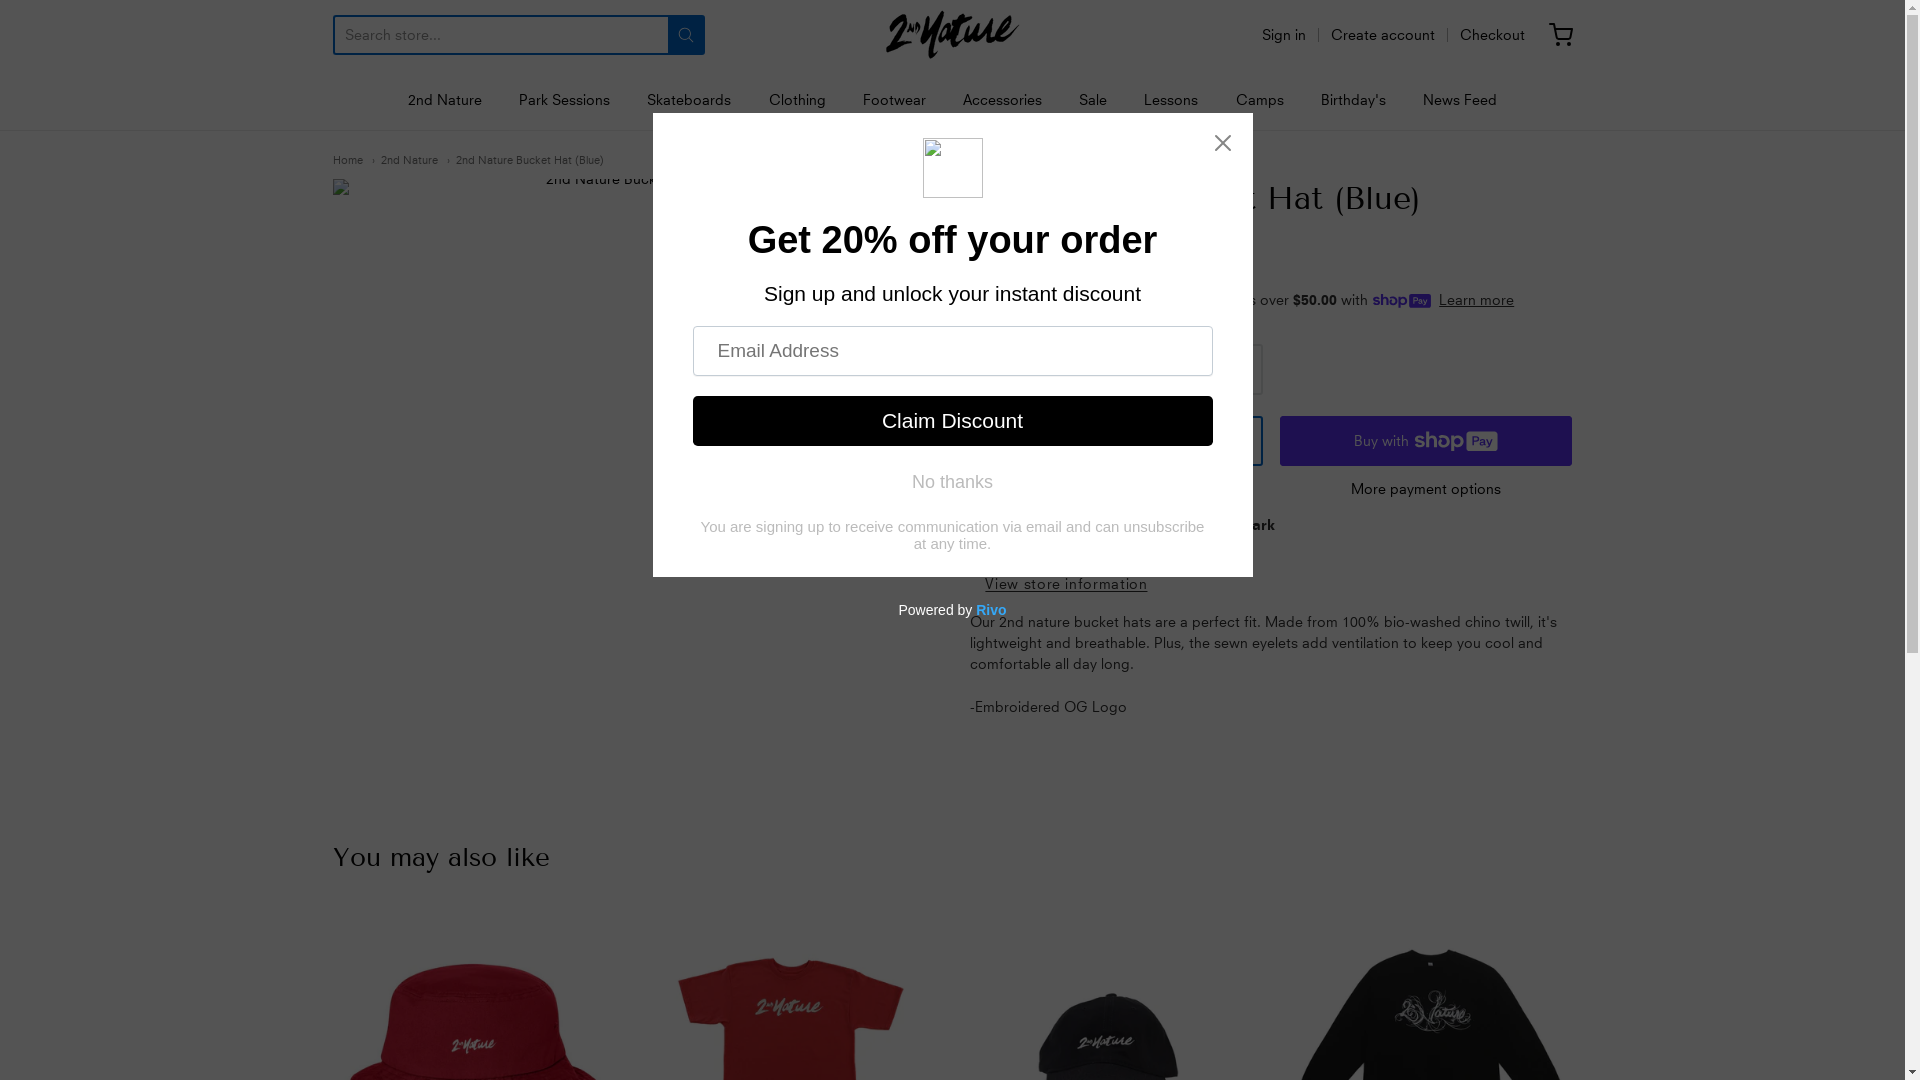 Image resolution: width=1920 pixels, height=1080 pixels. Describe the element at coordinates (1260, 100) in the screenshot. I see `Camps` at that location.